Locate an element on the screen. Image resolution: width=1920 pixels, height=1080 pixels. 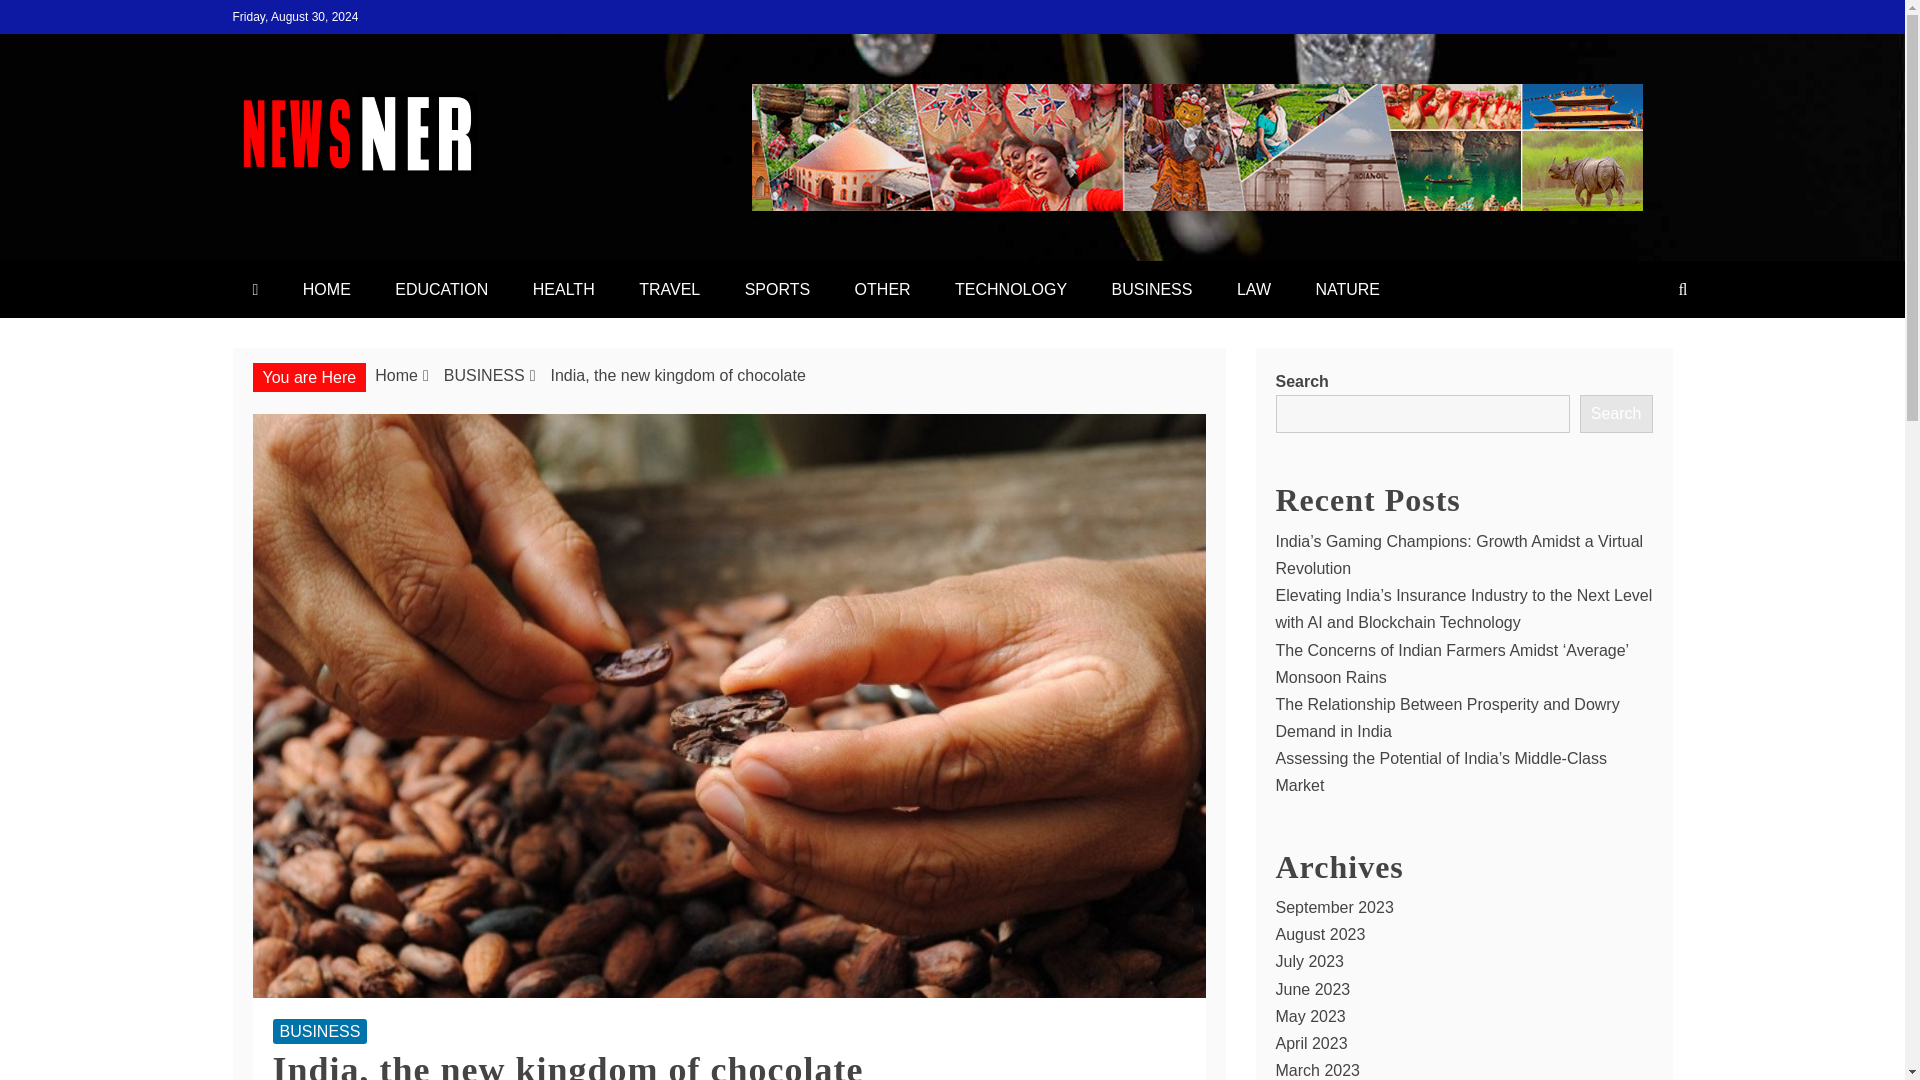
LAW is located at coordinates (1254, 289).